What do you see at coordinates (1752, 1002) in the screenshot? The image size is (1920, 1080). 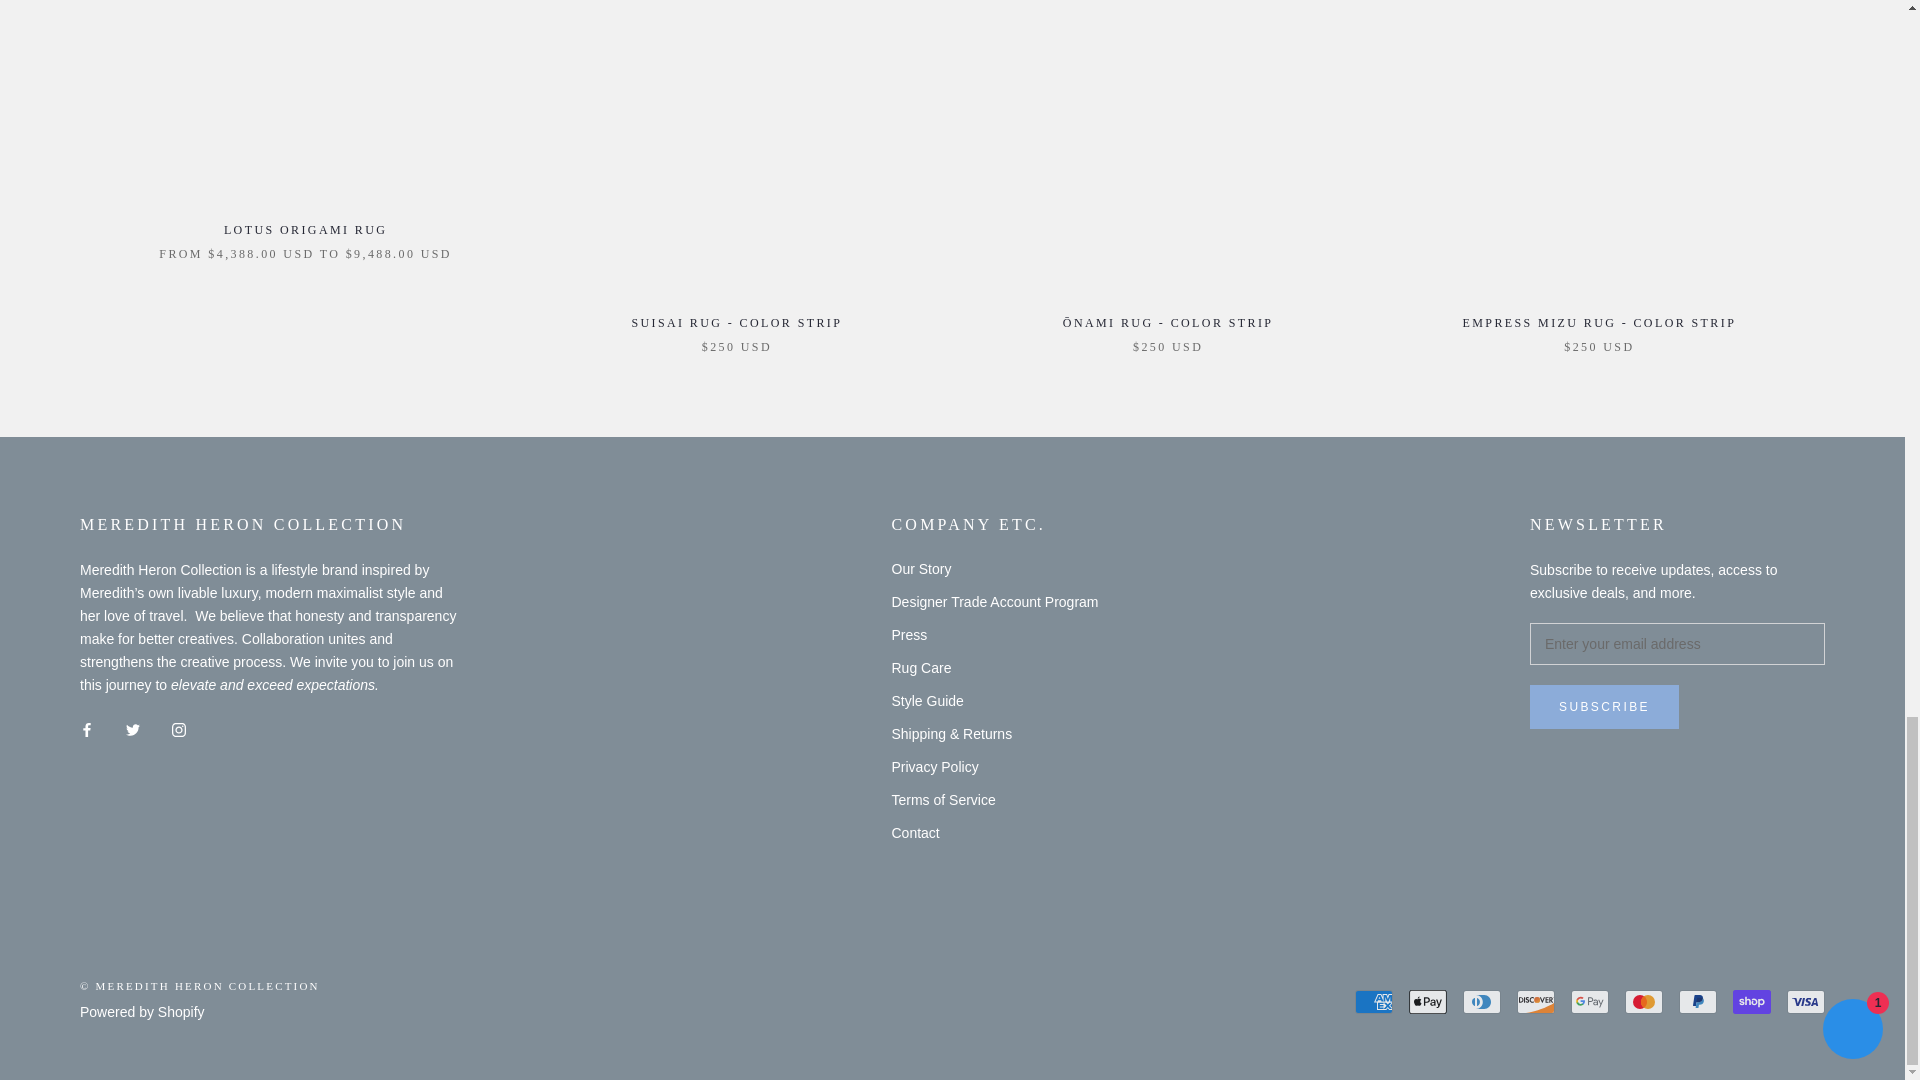 I see `Shop Pay` at bounding box center [1752, 1002].